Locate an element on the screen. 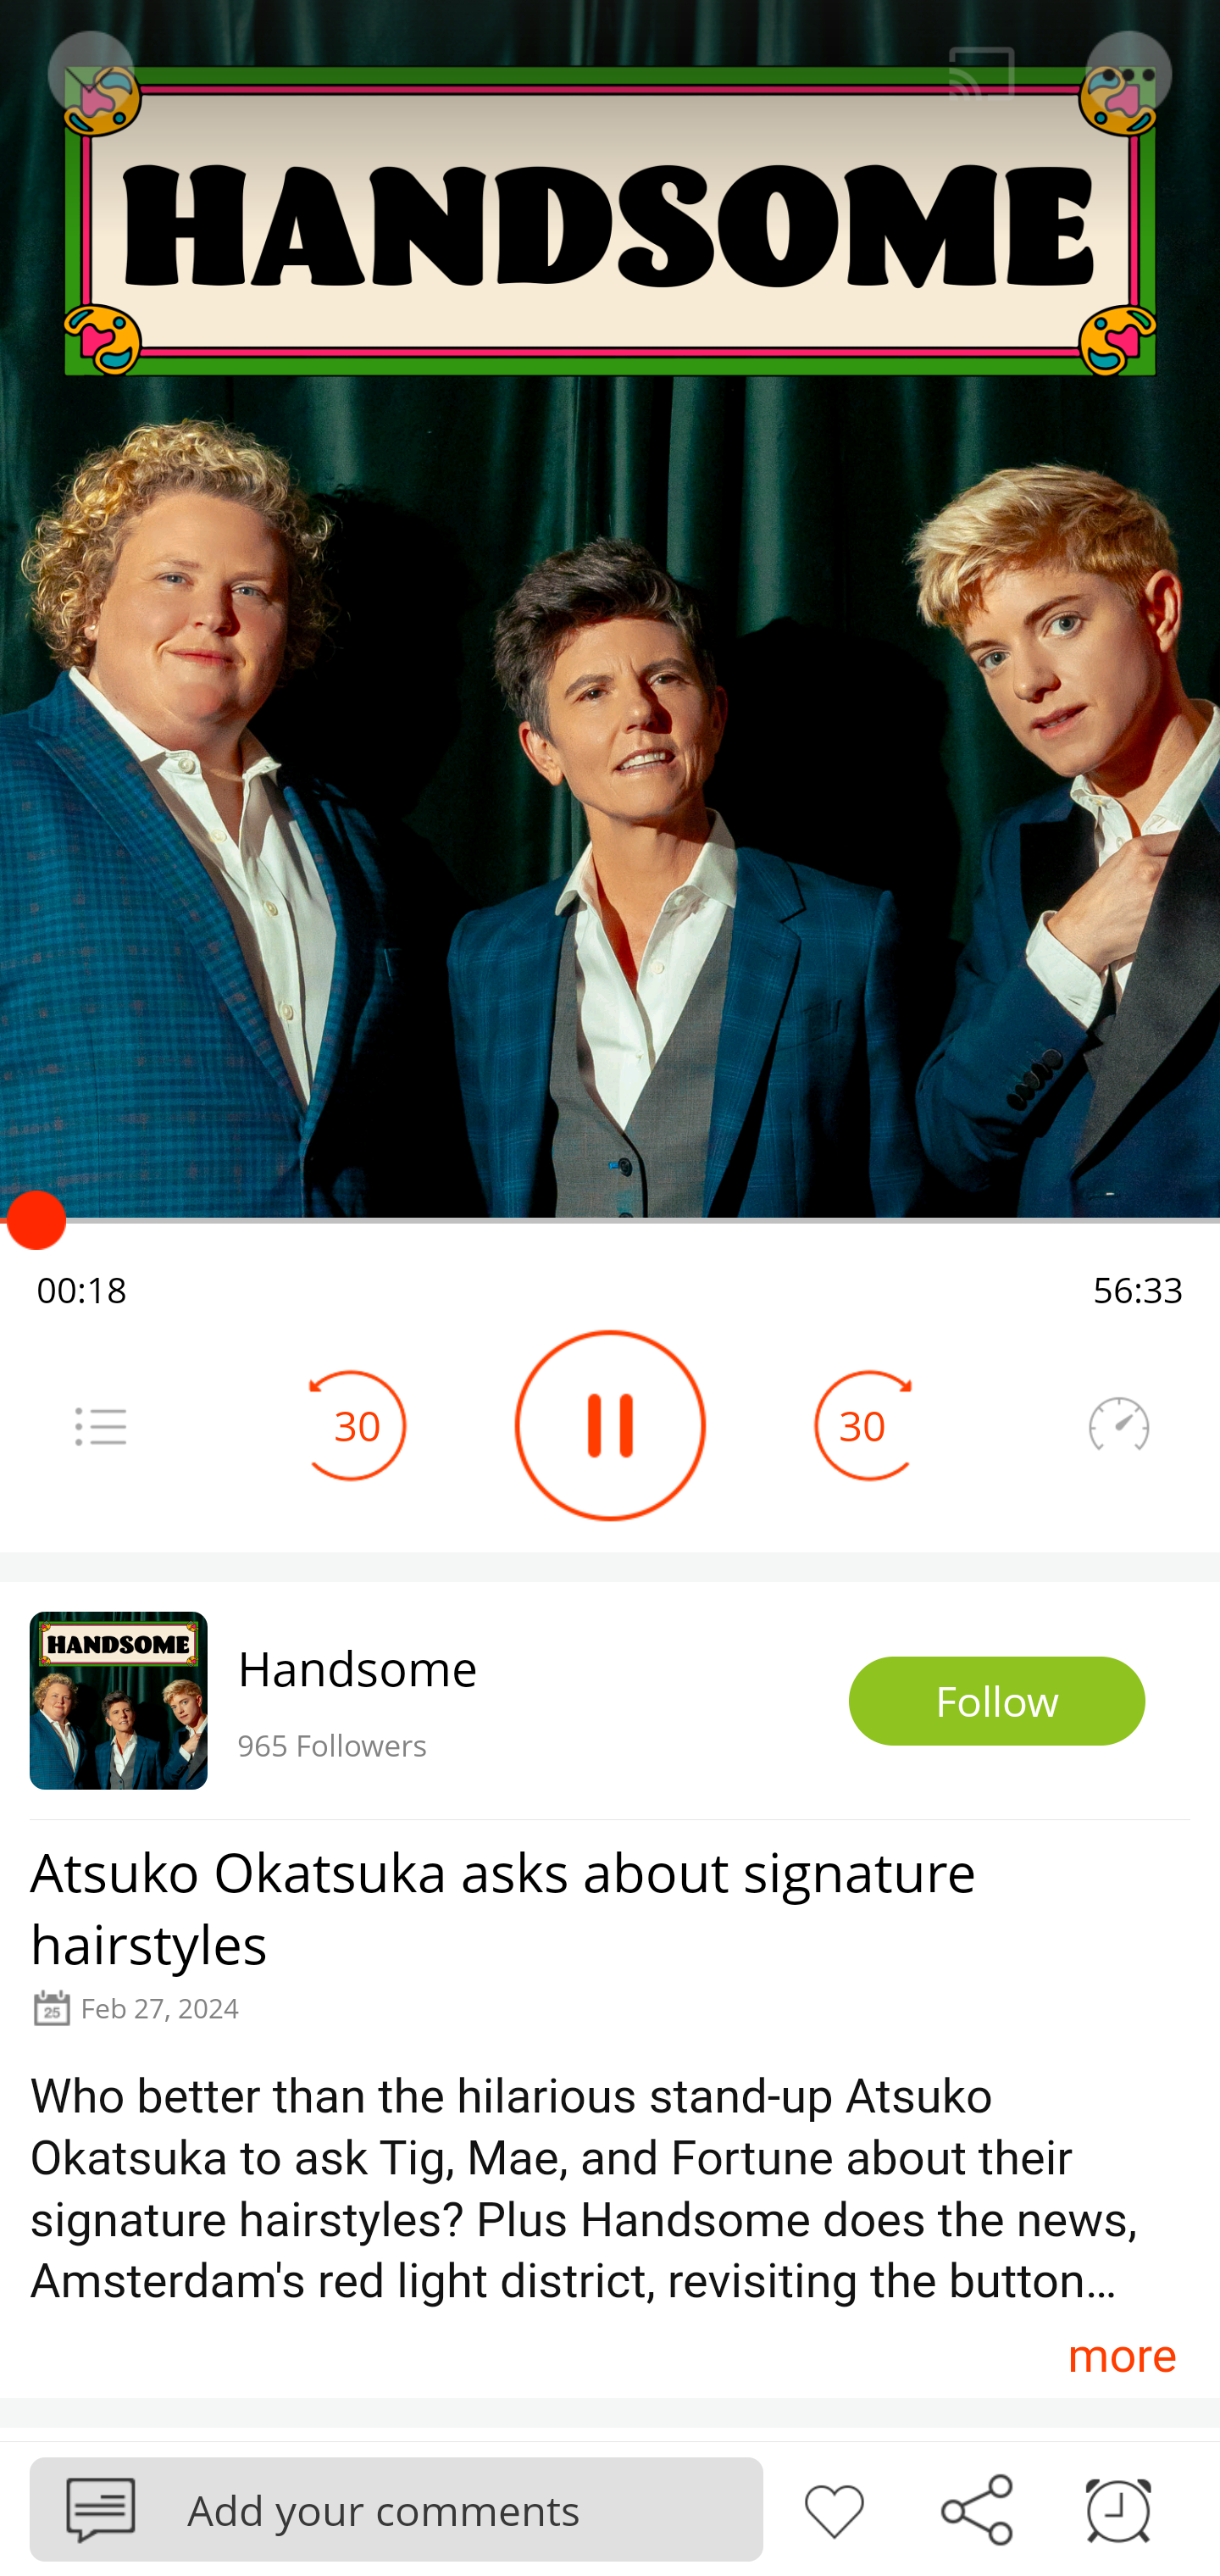 Image resolution: width=1220 pixels, height=2576 pixels. Follow is located at coordinates (997, 1702).